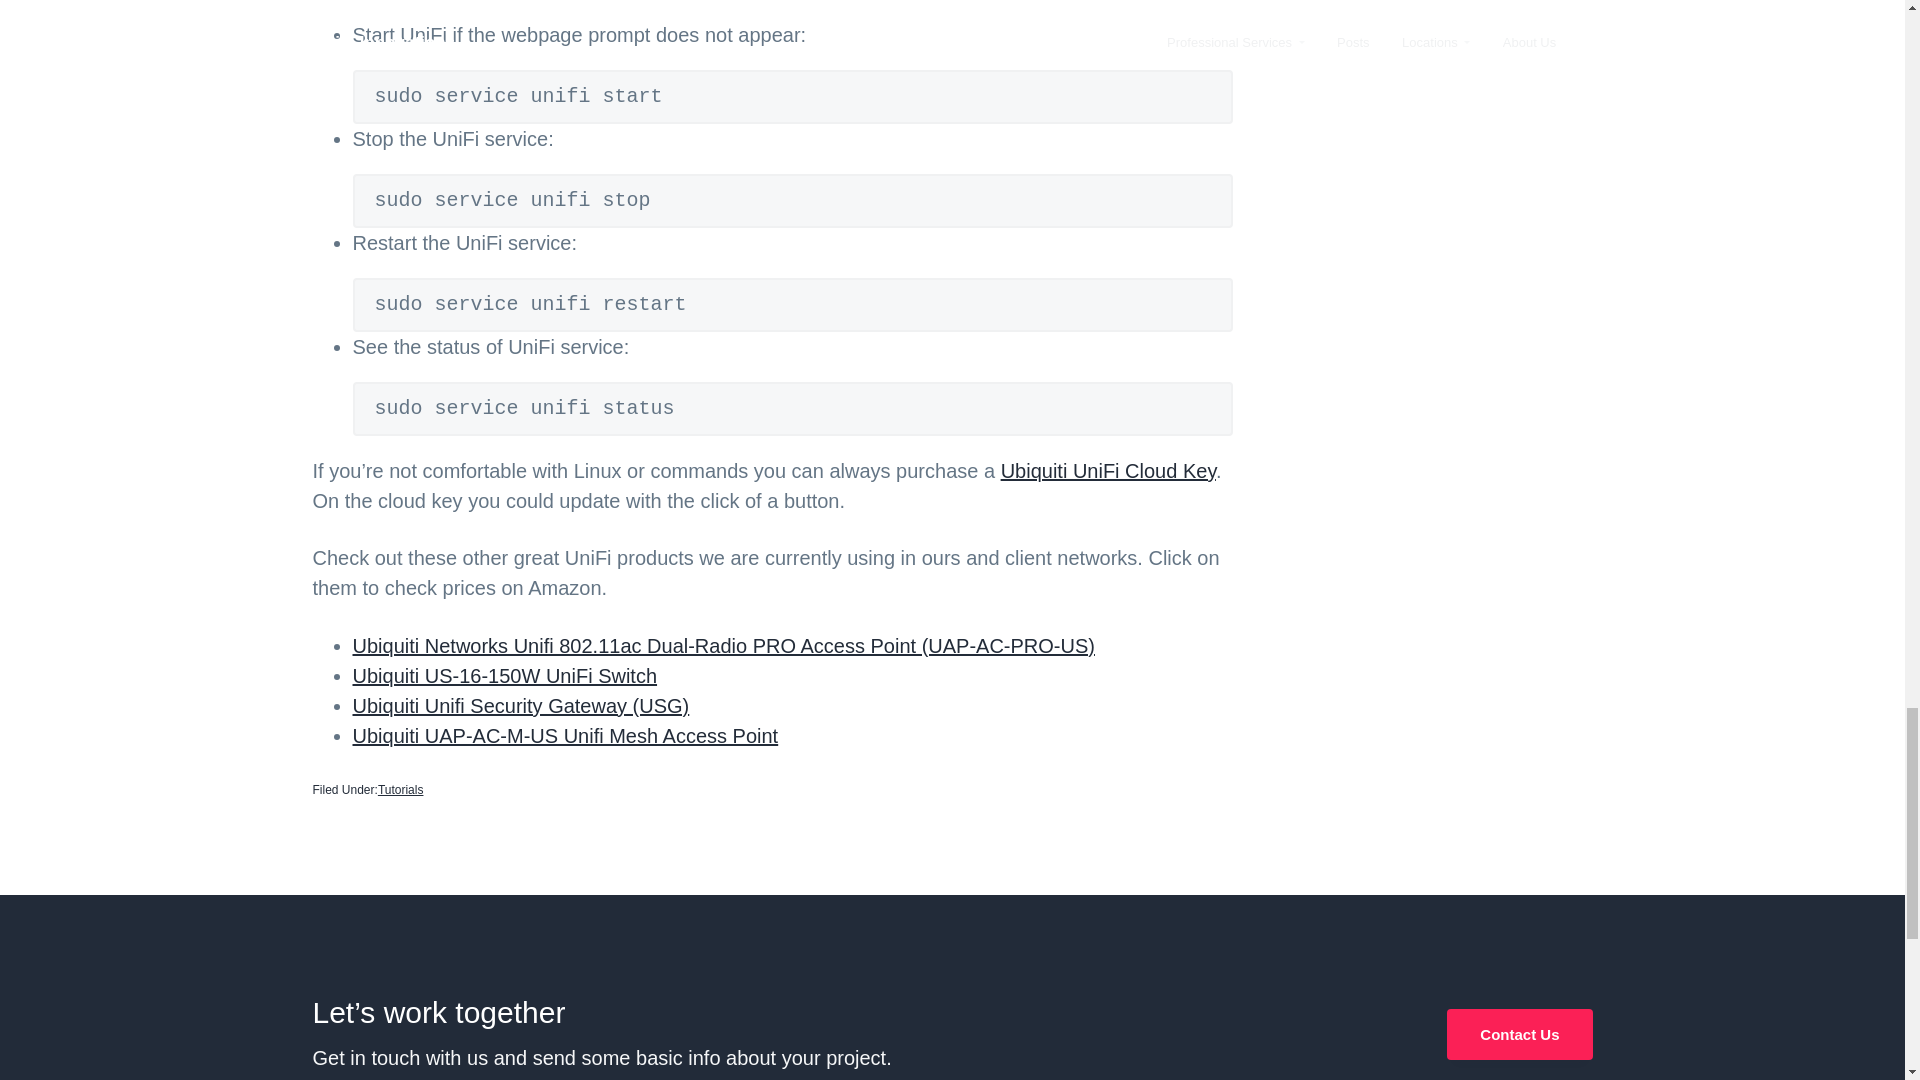  What do you see at coordinates (564, 736) in the screenshot?
I see `Ubiquiti UAP-AC-M-US Unifi Mesh Access Point` at bounding box center [564, 736].